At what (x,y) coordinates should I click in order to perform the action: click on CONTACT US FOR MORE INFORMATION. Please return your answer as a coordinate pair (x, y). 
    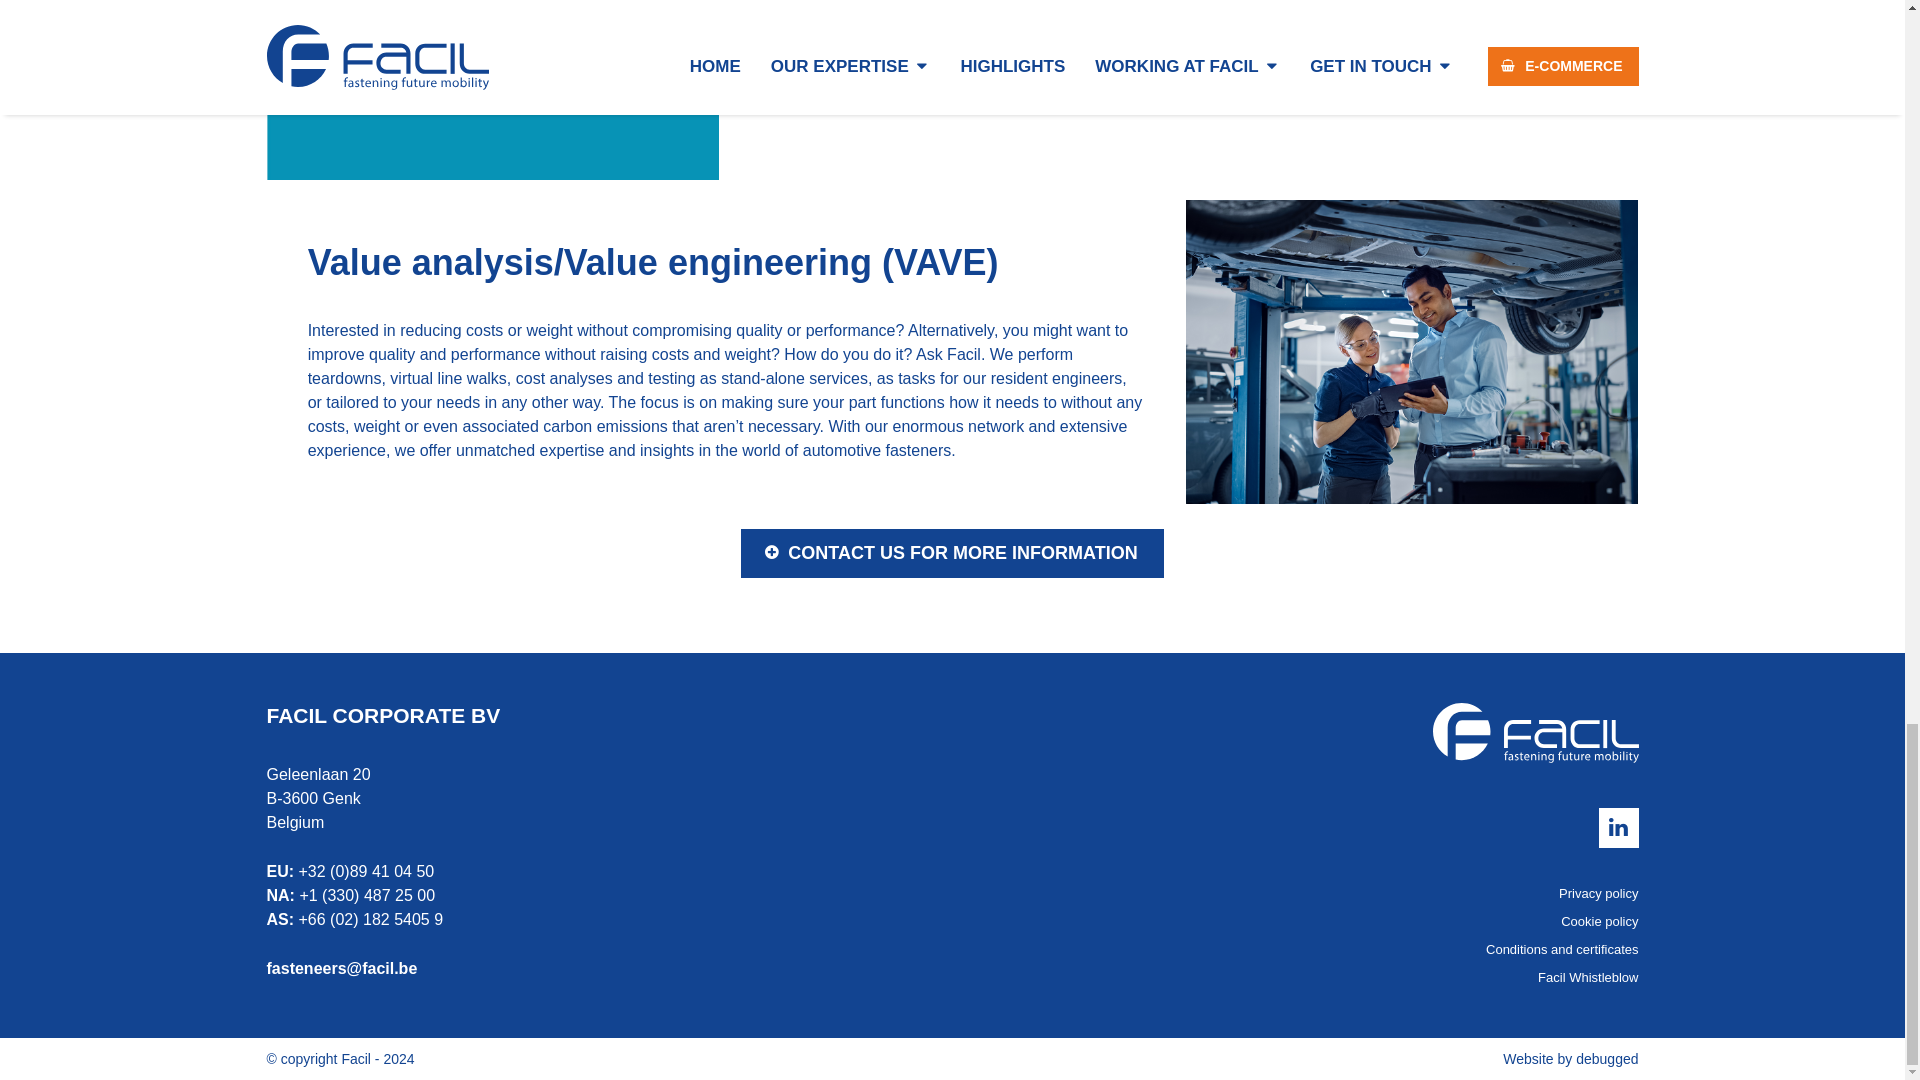
    Looking at the image, I should click on (952, 553).